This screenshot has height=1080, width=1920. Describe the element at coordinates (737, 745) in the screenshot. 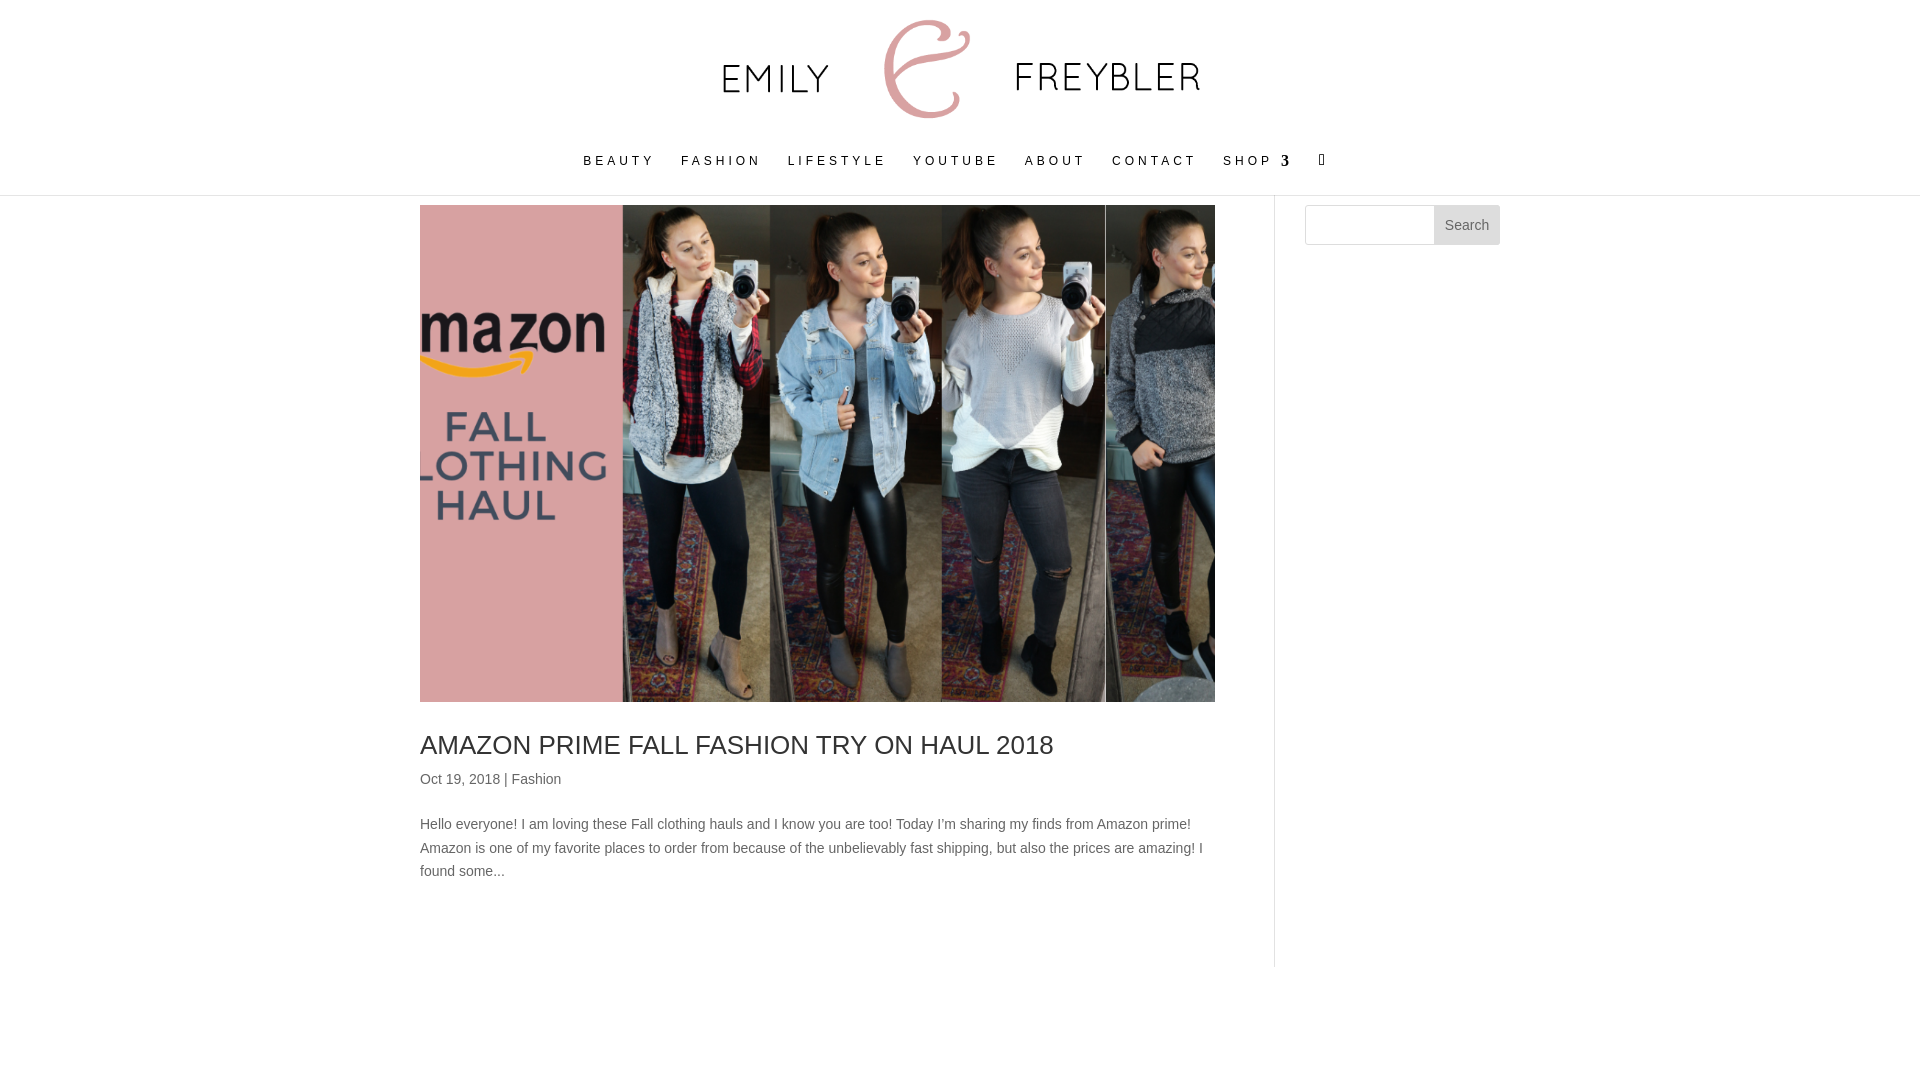

I see `AMAZON PRIME FALL FASHION TRY ON HAUL 2018` at that location.